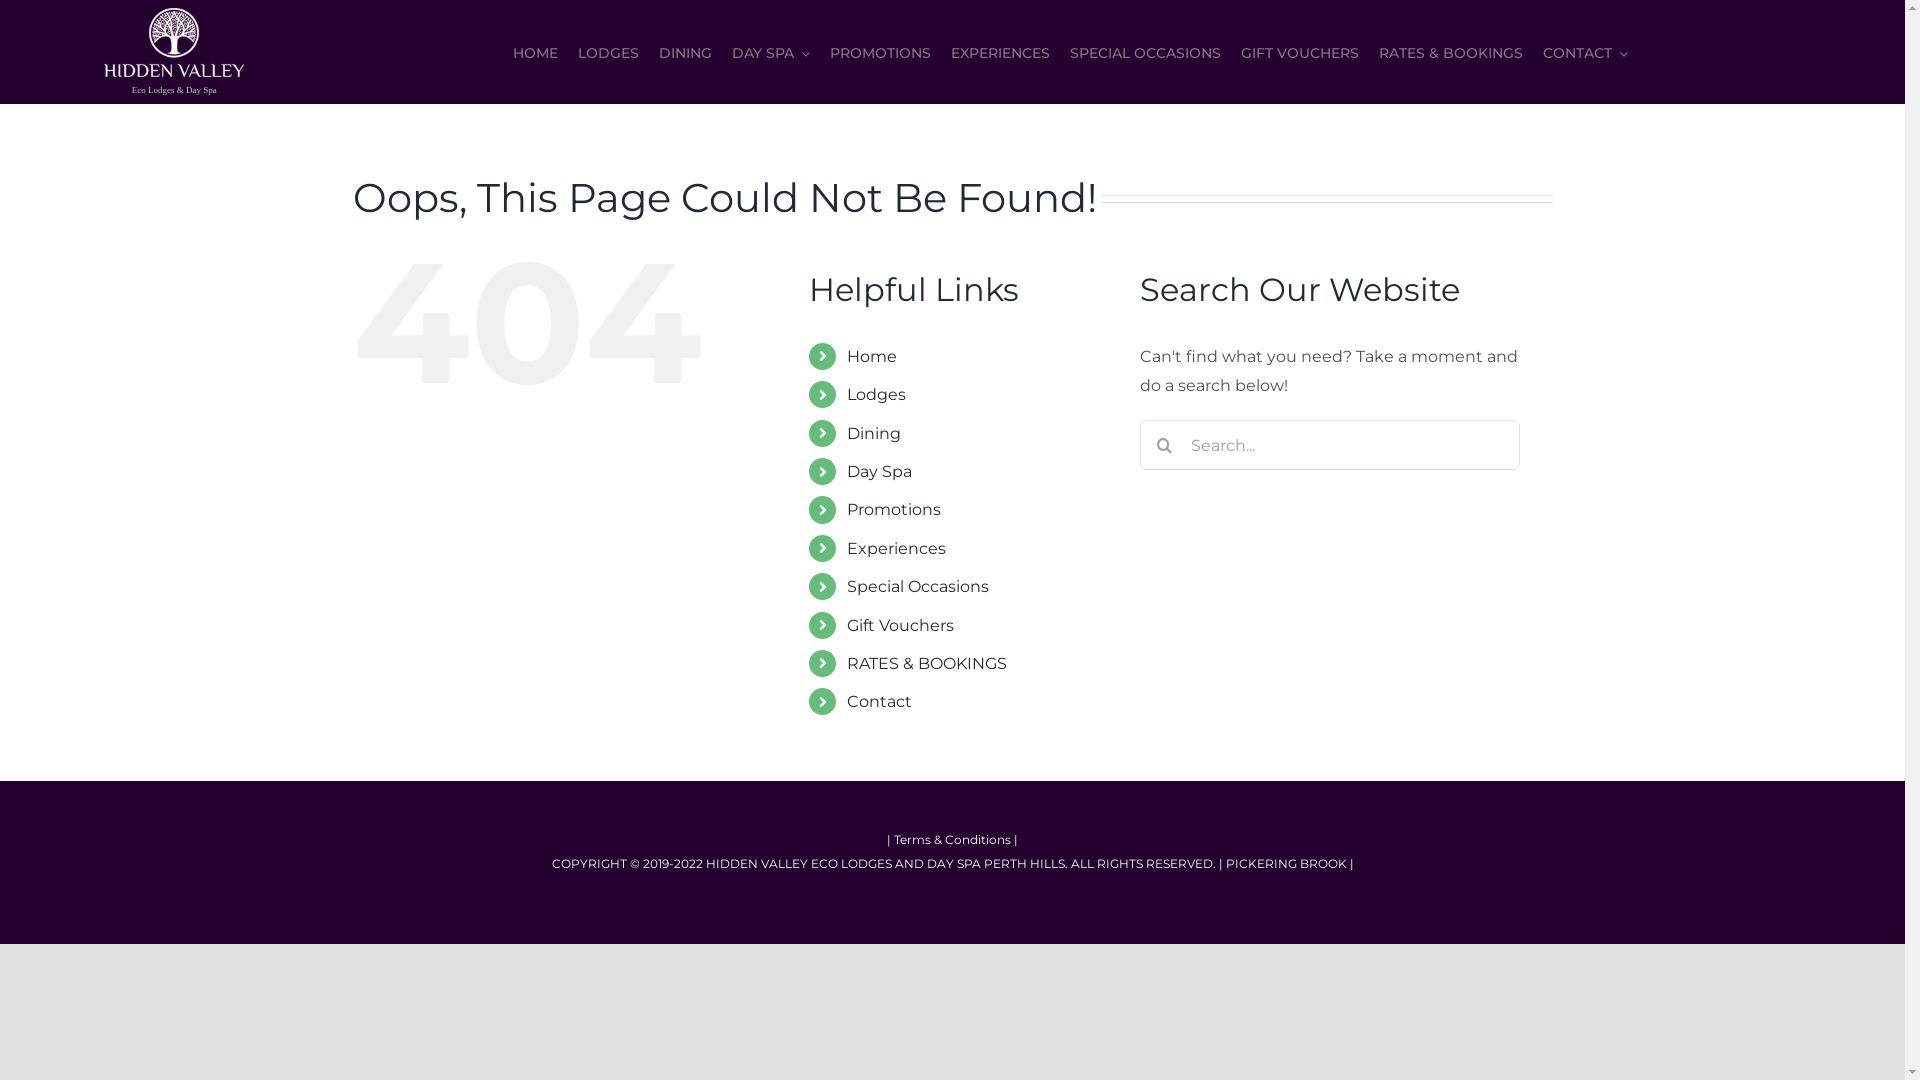 The width and height of the screenshot is (1920, 1080). I want to click on GIFT VOUCHERS, so click(1300, 52).